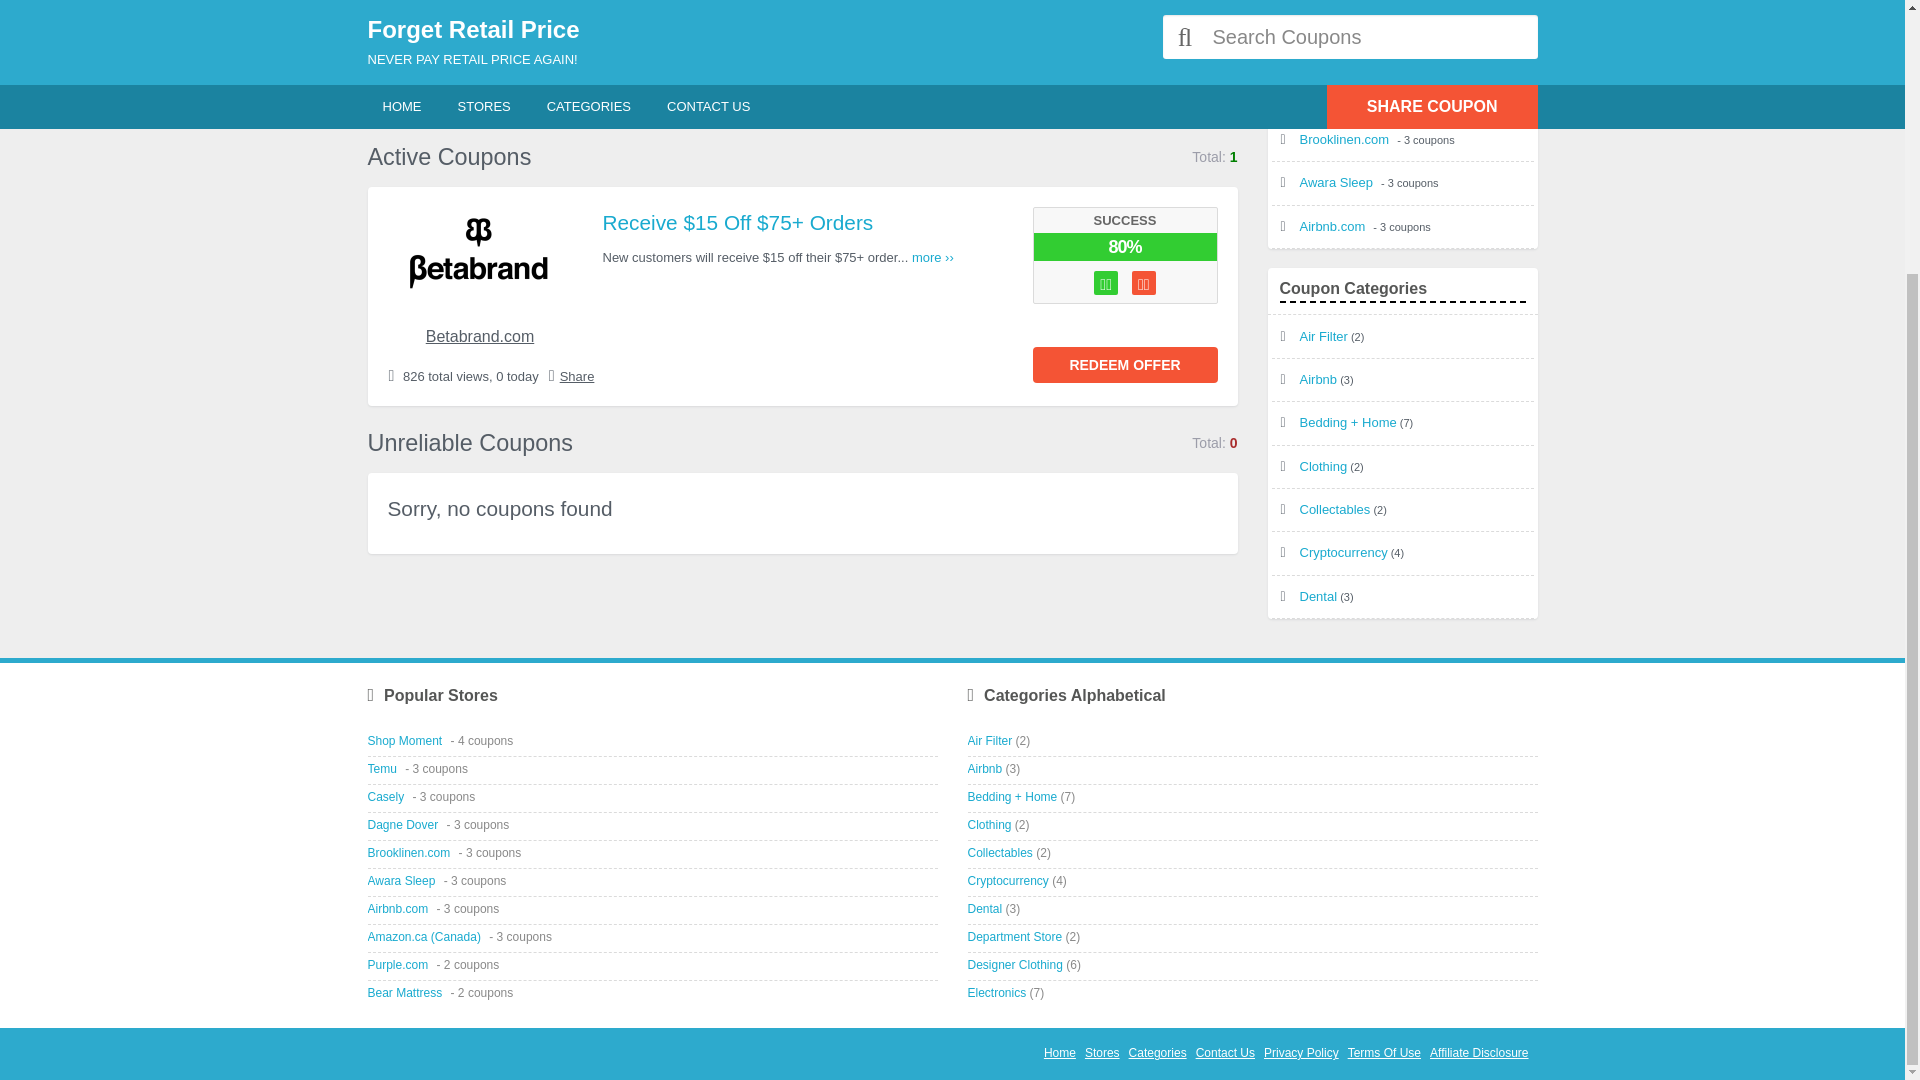 This screenshot has width=1920, height=1080. What do you see at coordinates (1347, 138) in the screenshot?
I see `Brooklinen.com` at bounding box center [1347, 138].